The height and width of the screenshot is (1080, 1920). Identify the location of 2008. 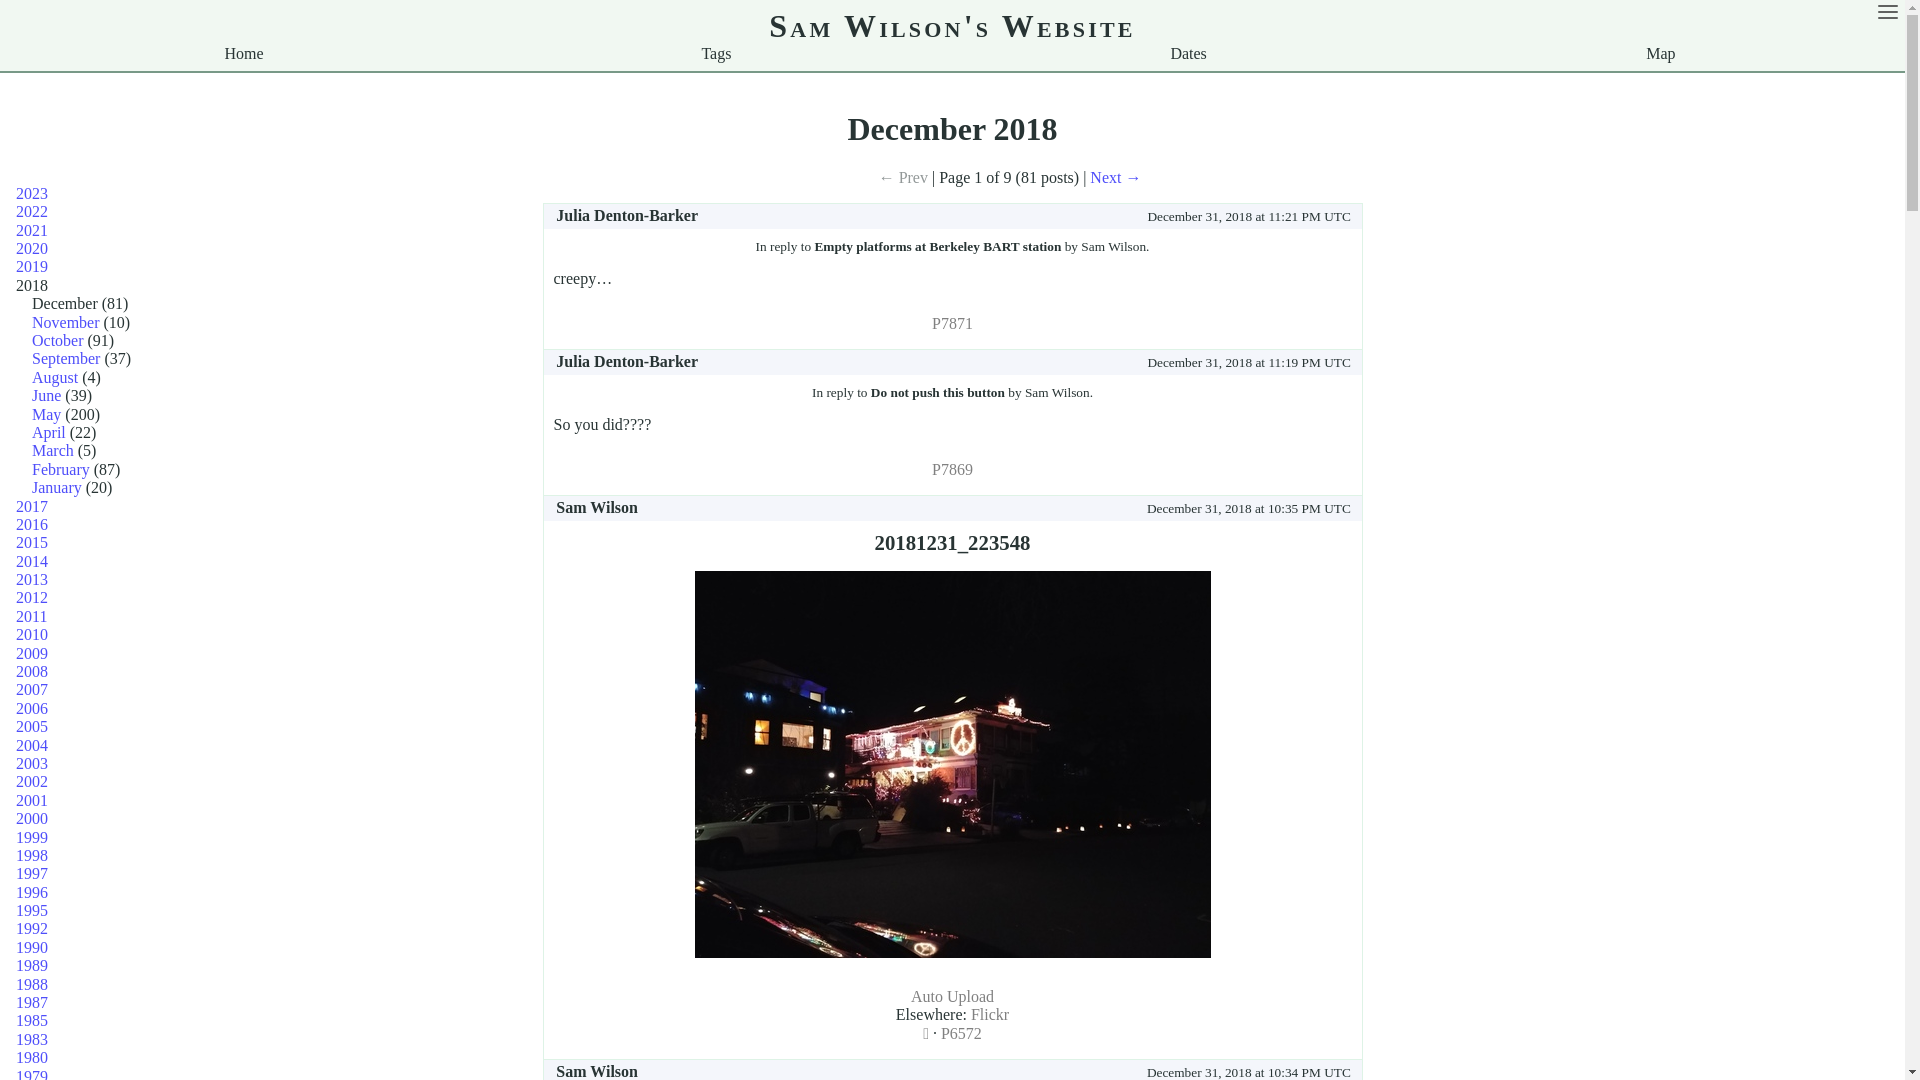
(32, 672).